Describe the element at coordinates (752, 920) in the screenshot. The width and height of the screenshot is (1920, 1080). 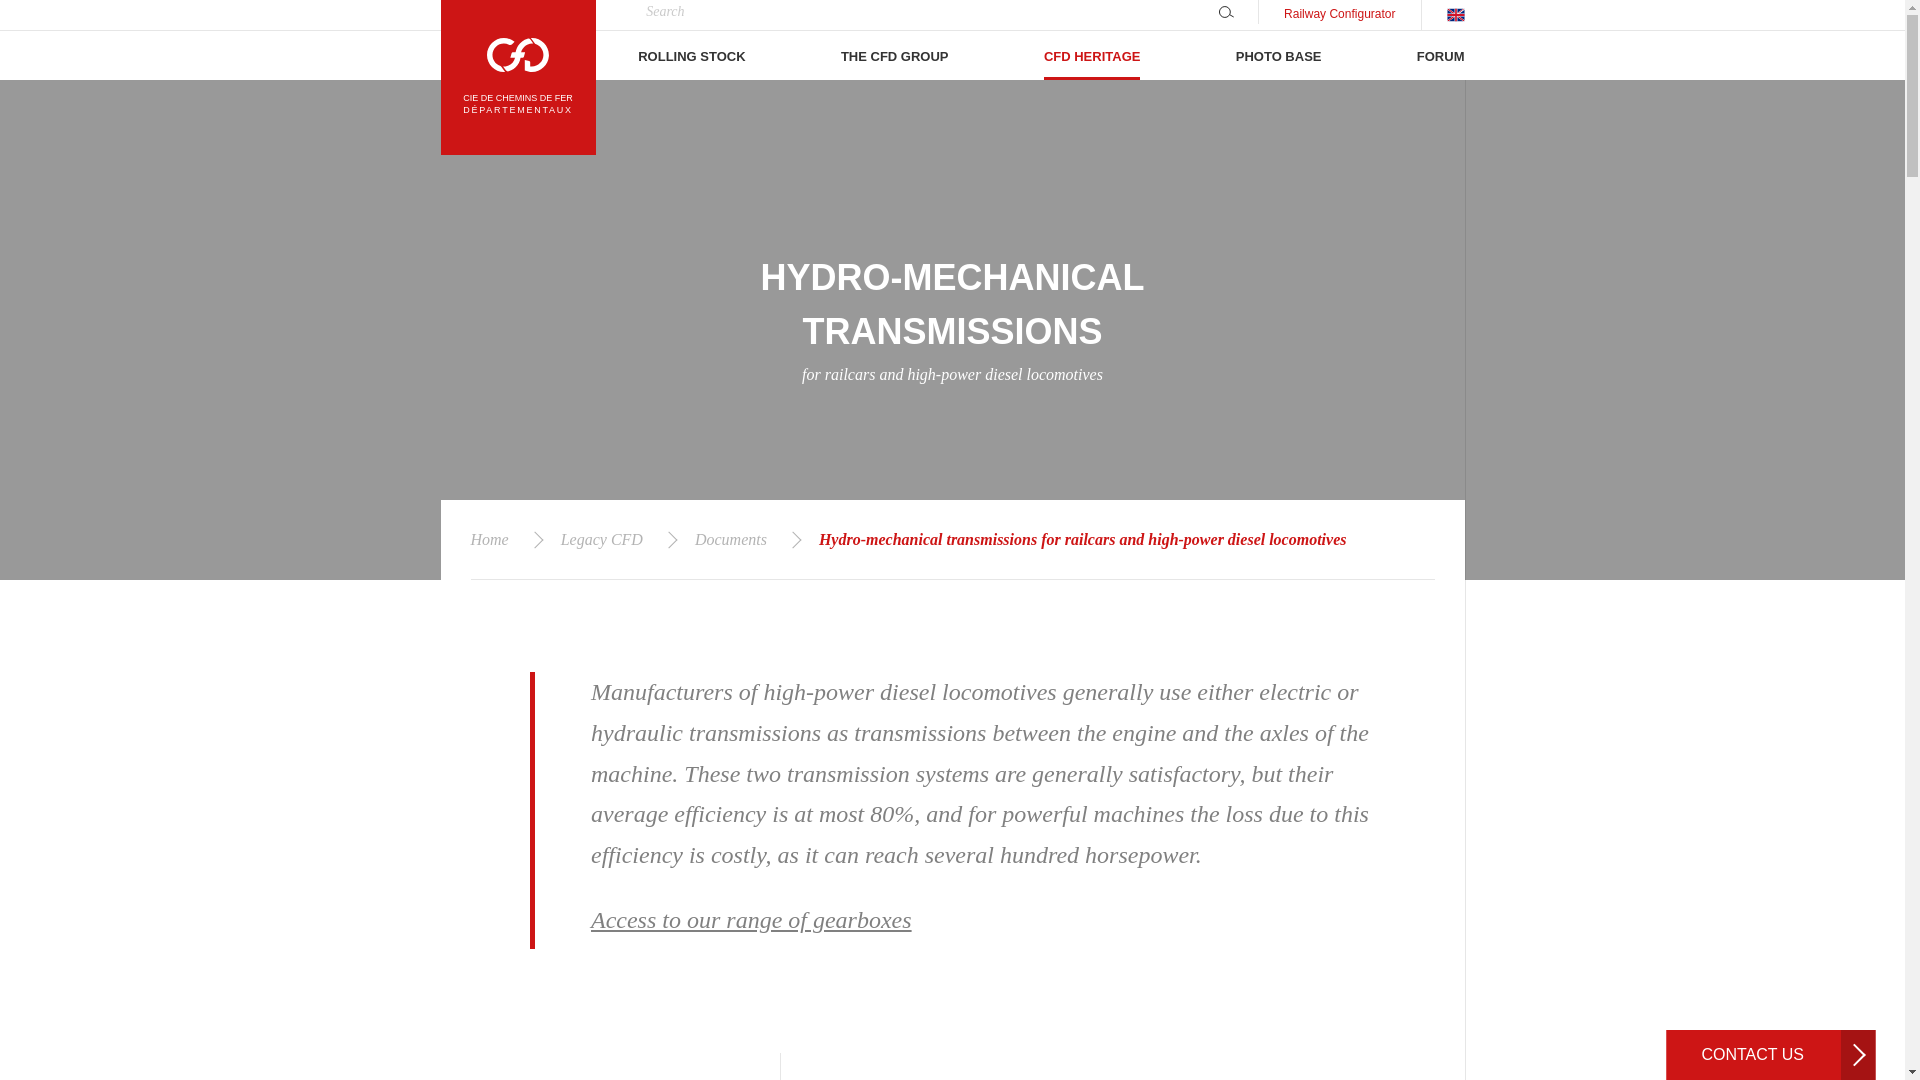
I see `Access to our range of gearboxes` at that location.